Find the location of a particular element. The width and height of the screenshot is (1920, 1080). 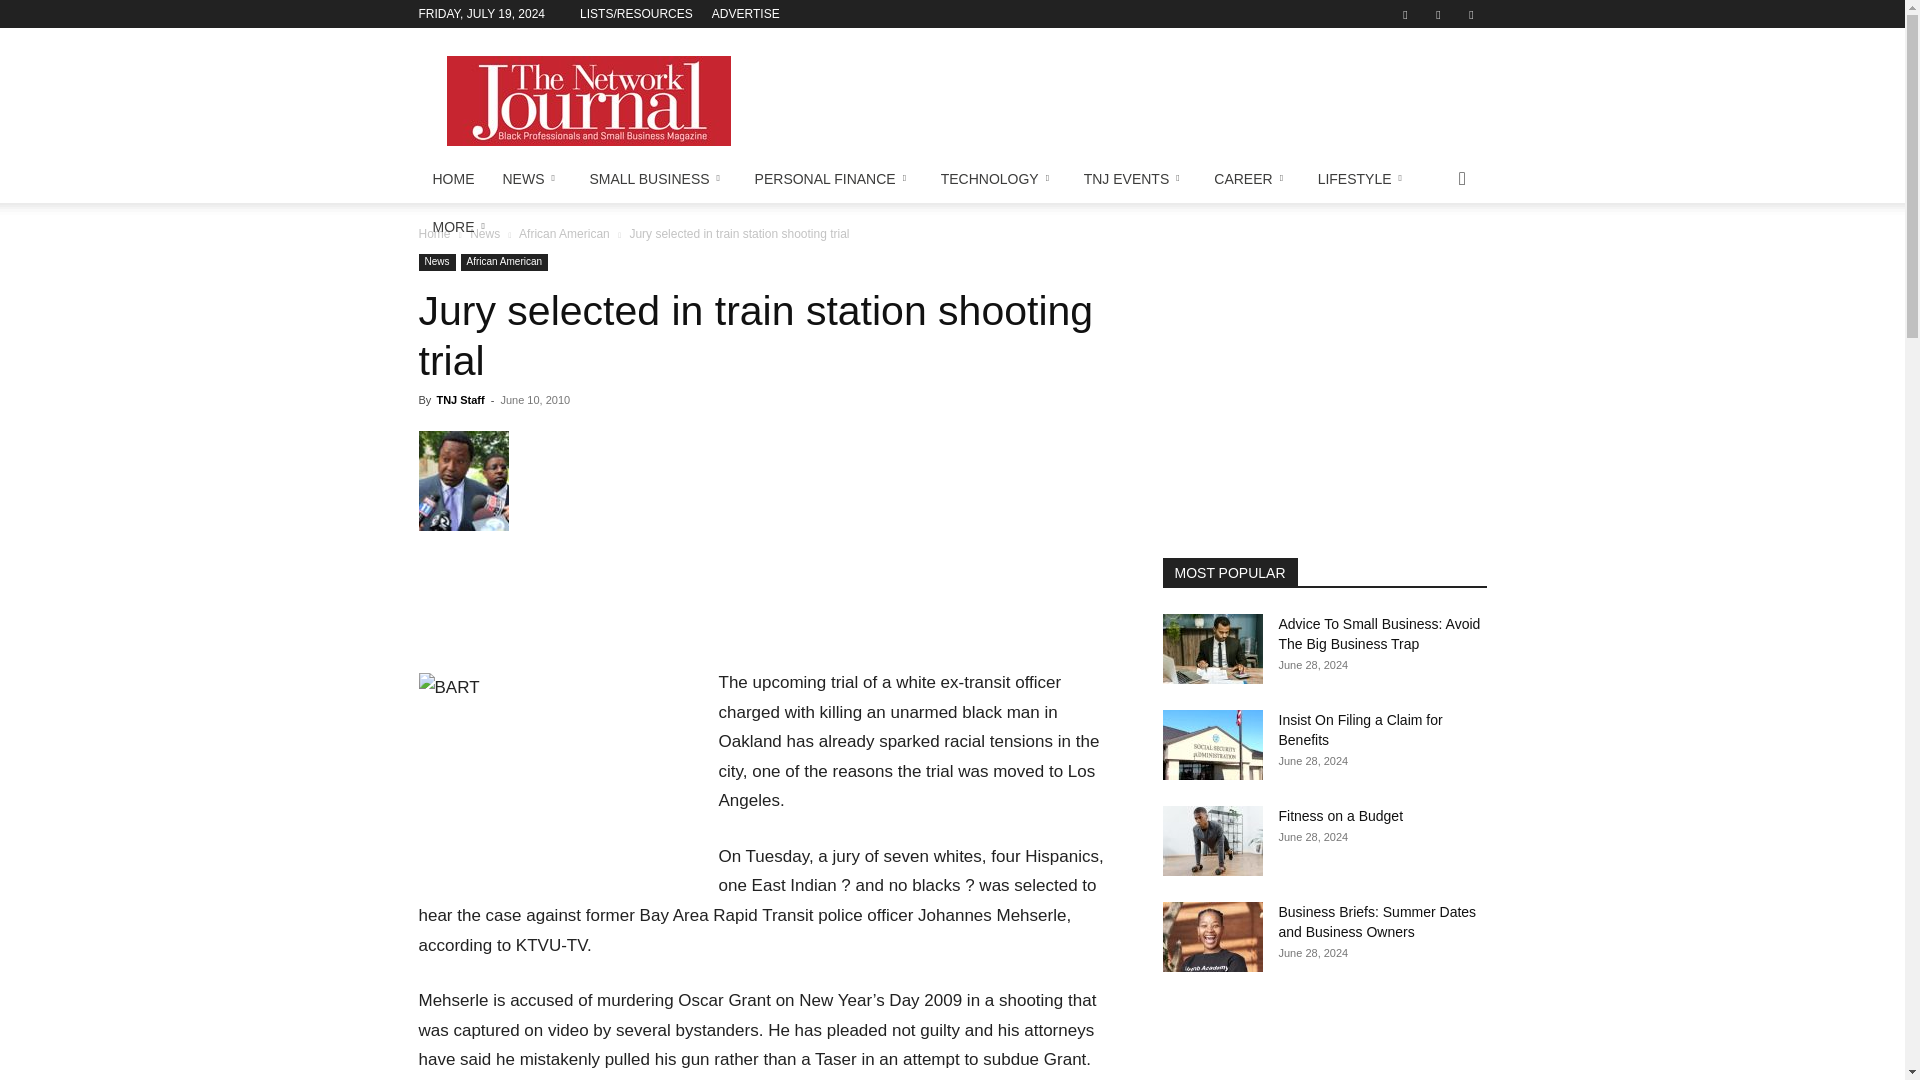

Facebook is located at coordinates (1405, 14).